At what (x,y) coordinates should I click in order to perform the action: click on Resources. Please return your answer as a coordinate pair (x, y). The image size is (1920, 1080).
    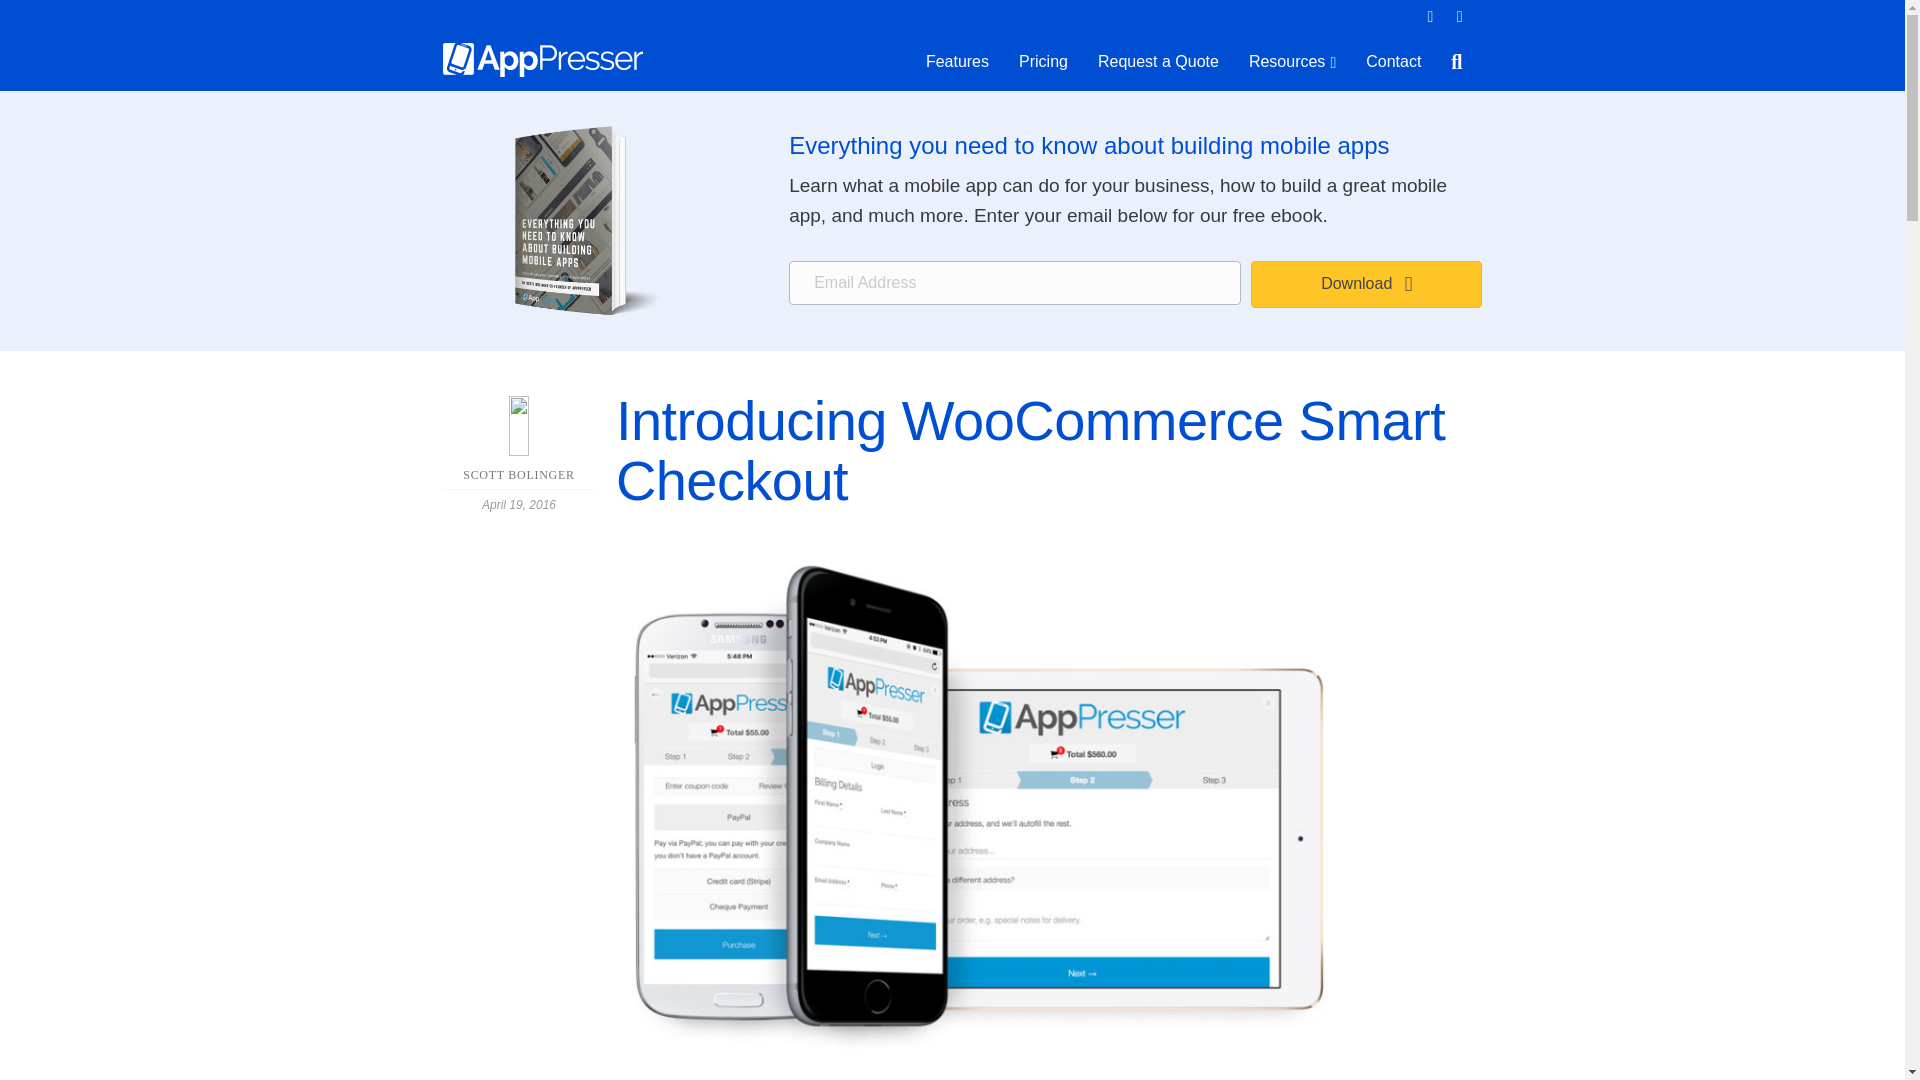
    Looking at the image, I should click on (1292, 62).